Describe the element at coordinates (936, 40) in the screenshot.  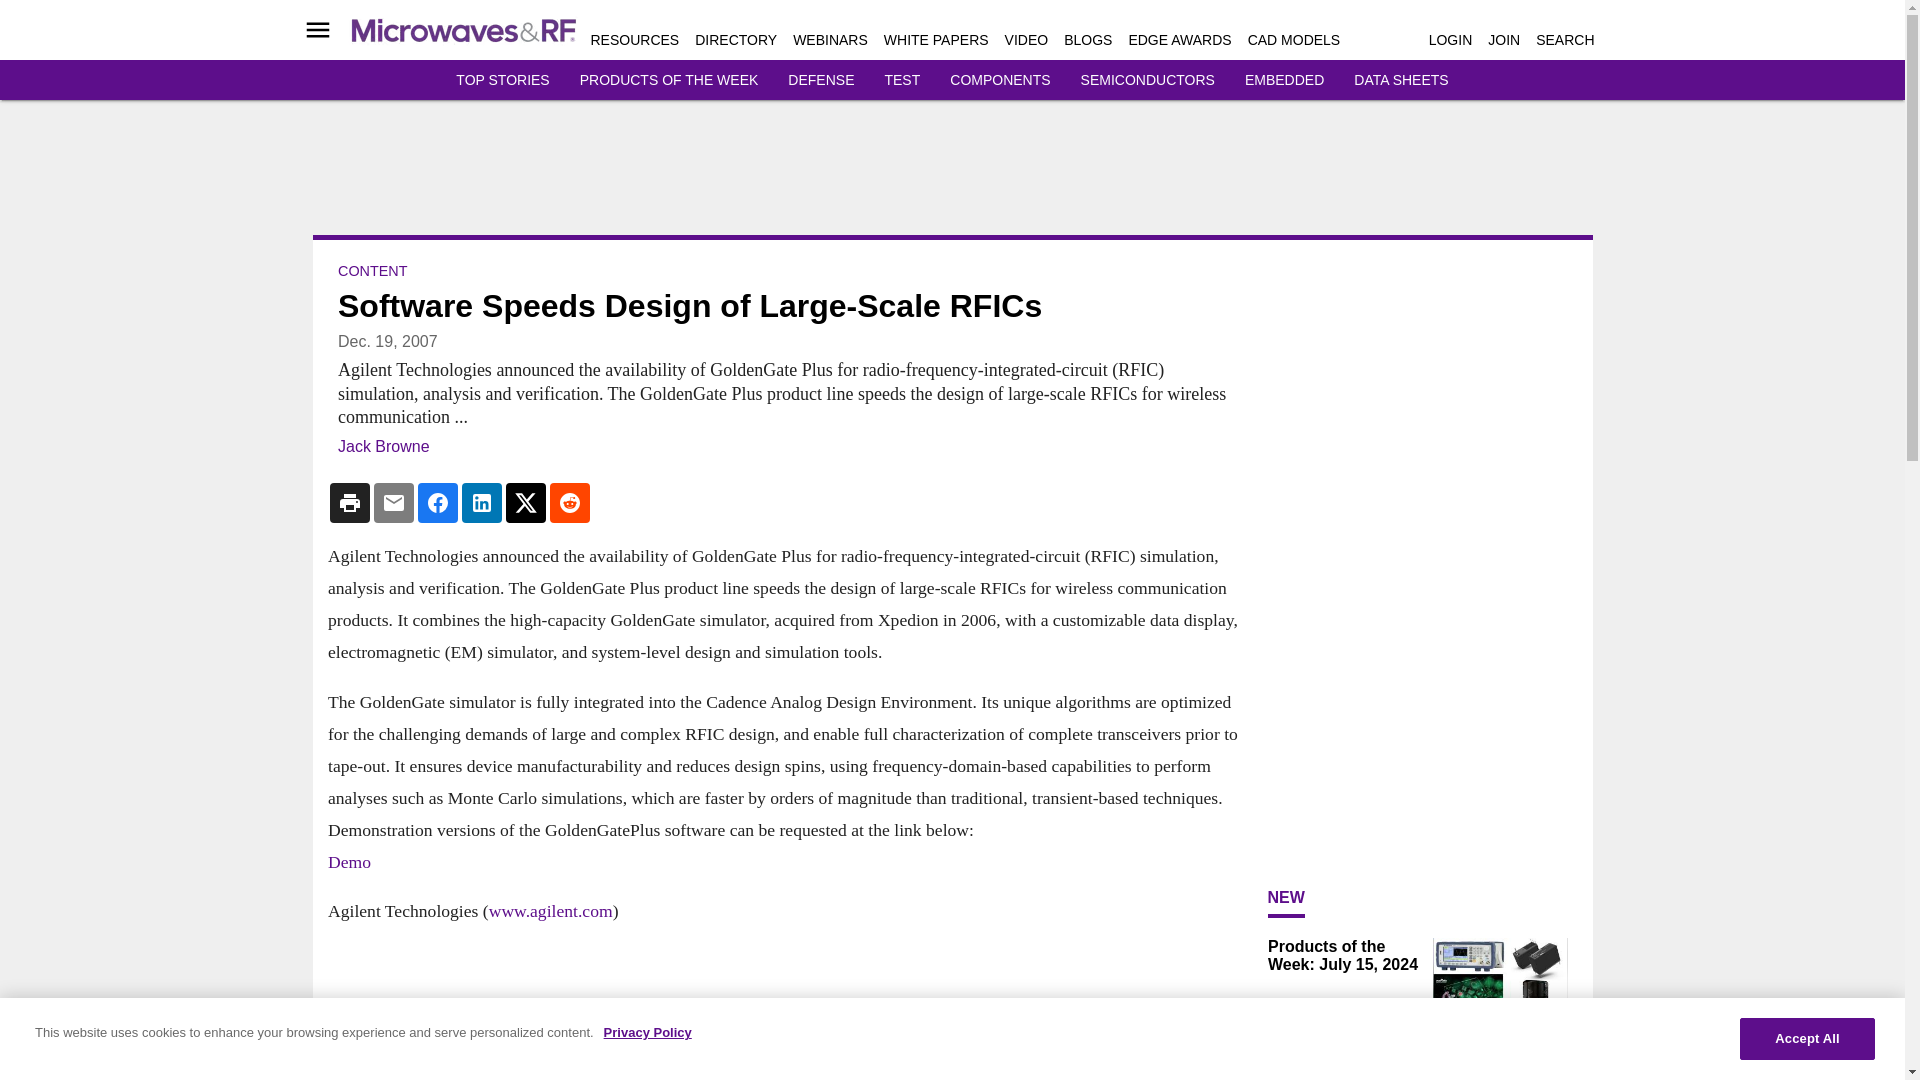
I see `WHITE PAPERS` at that location.